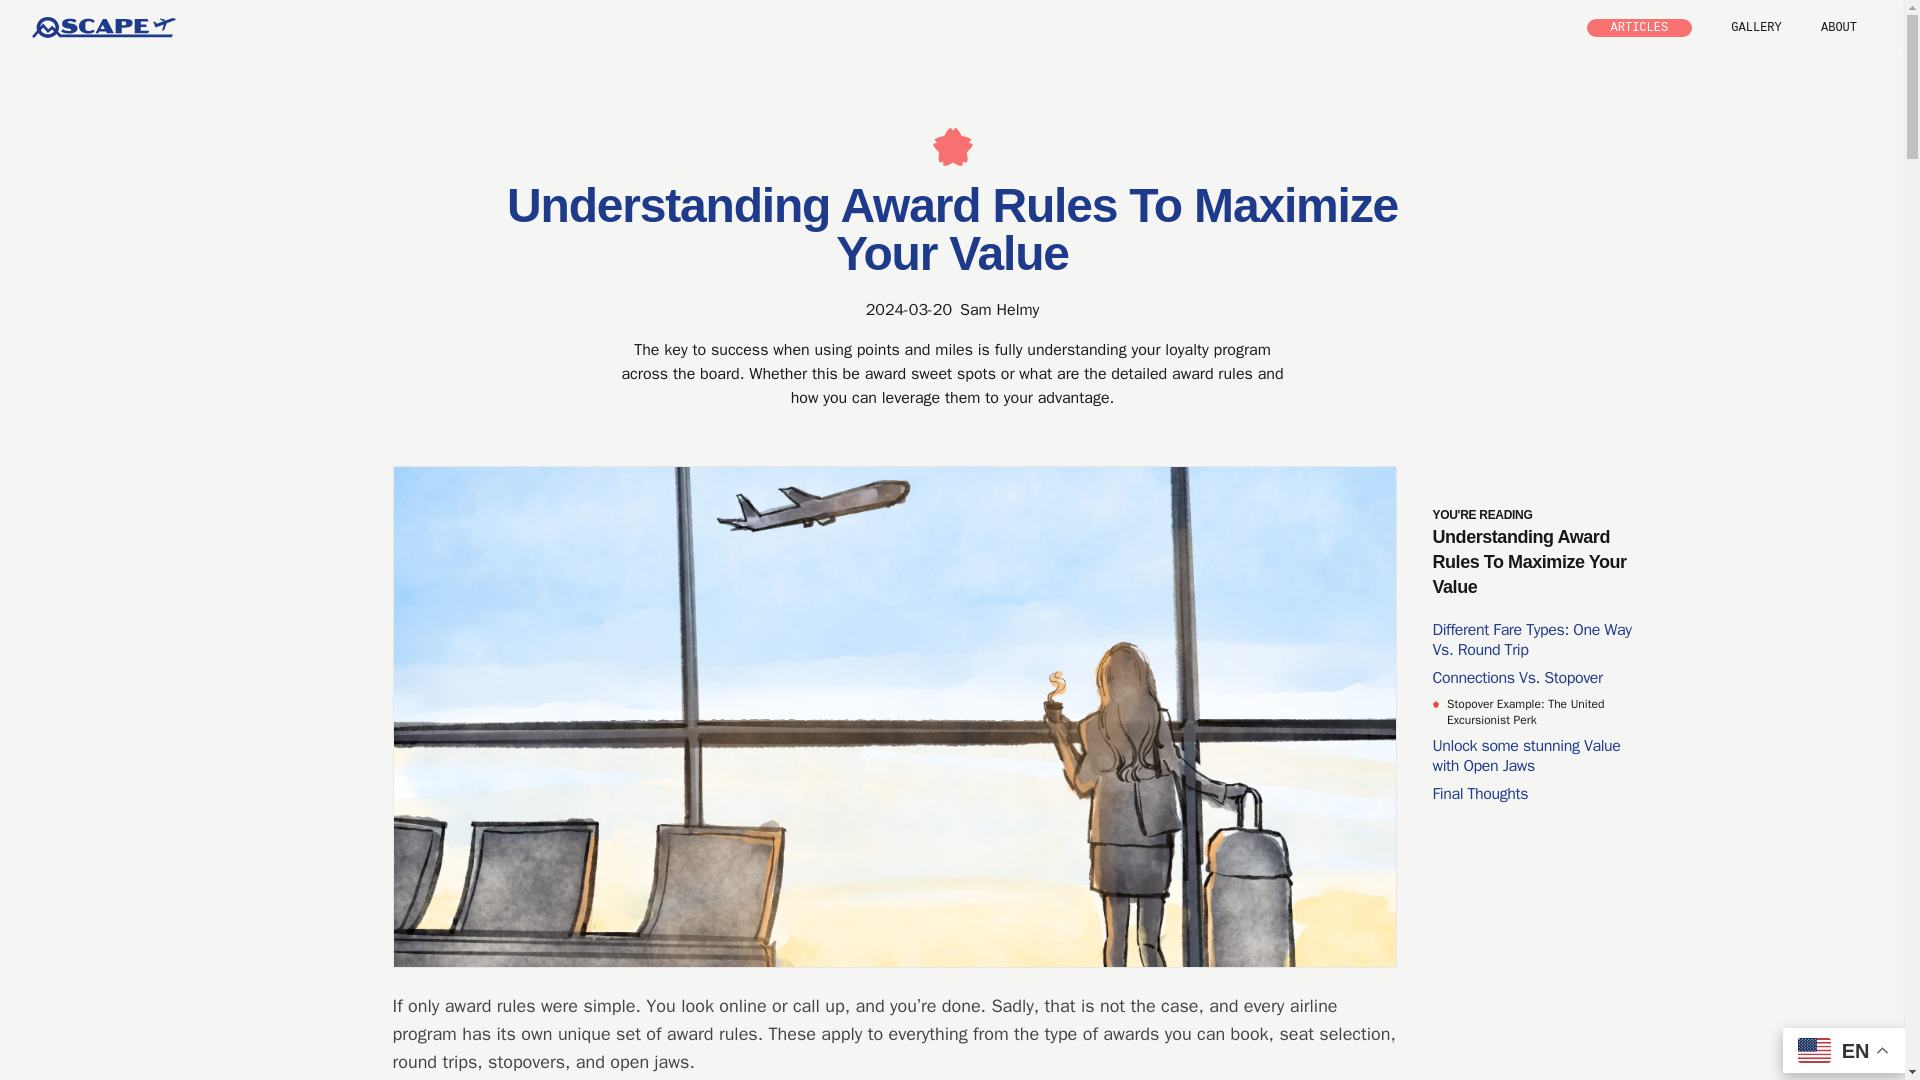 The image size is (1920, 1080). What do you see at coordinates (1640, 28) in the screenshot?
I see `ARTICLES` at bounding box center [1640, 28].